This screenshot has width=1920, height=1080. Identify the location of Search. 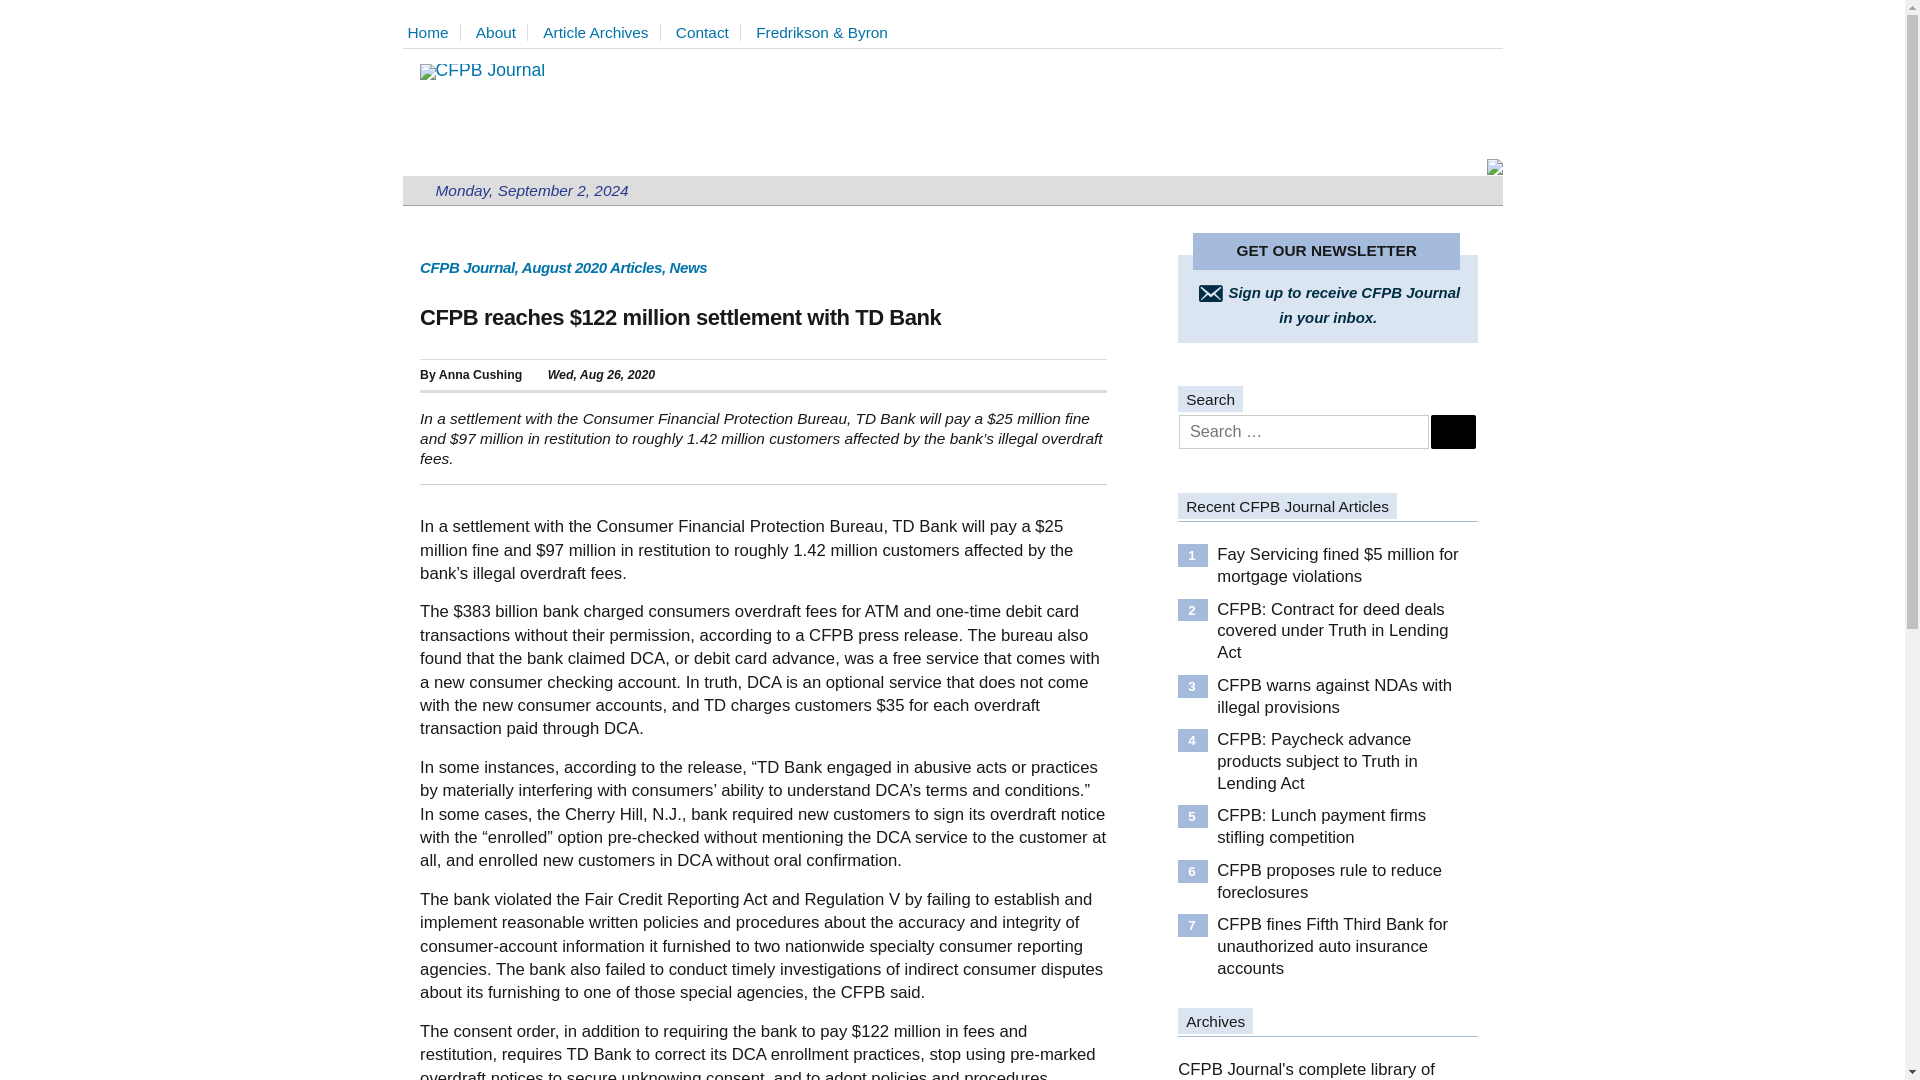
(1452, 432).